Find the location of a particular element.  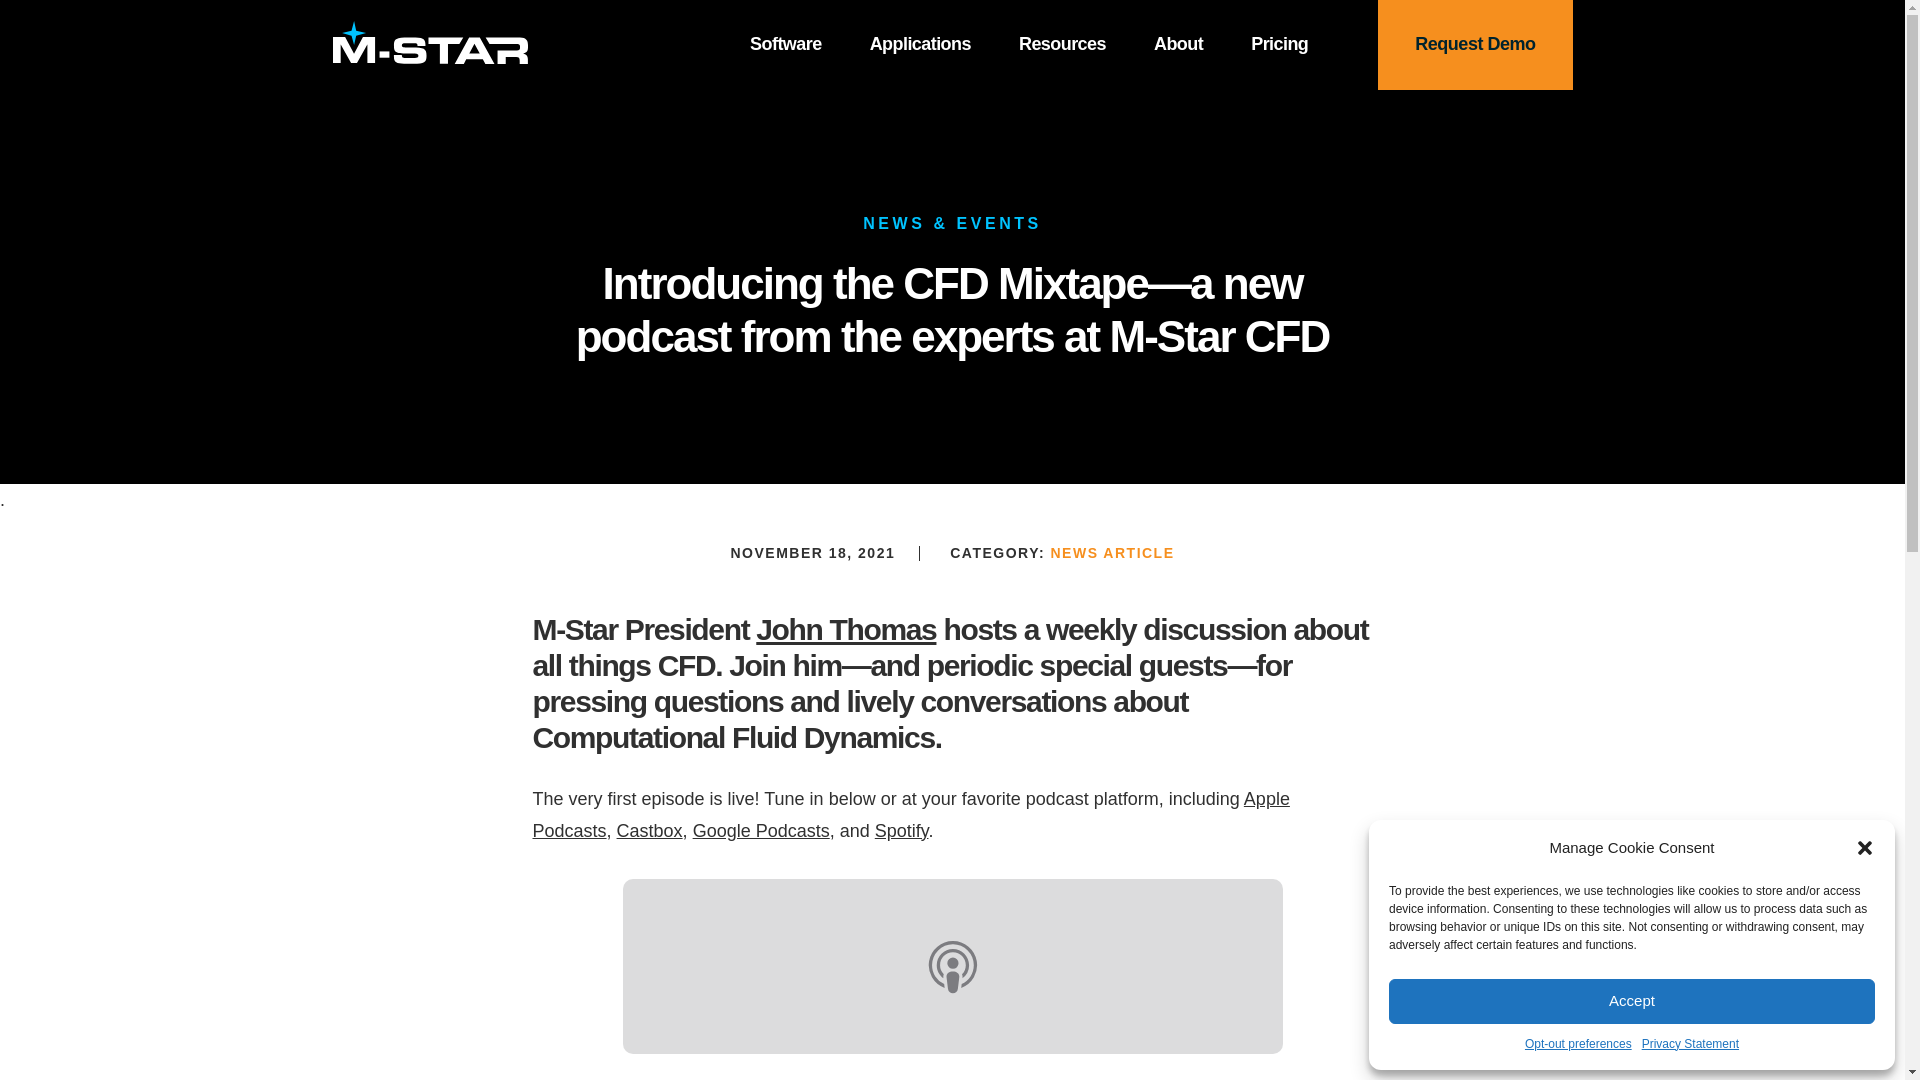

Software is located at coordinates (786, 44).